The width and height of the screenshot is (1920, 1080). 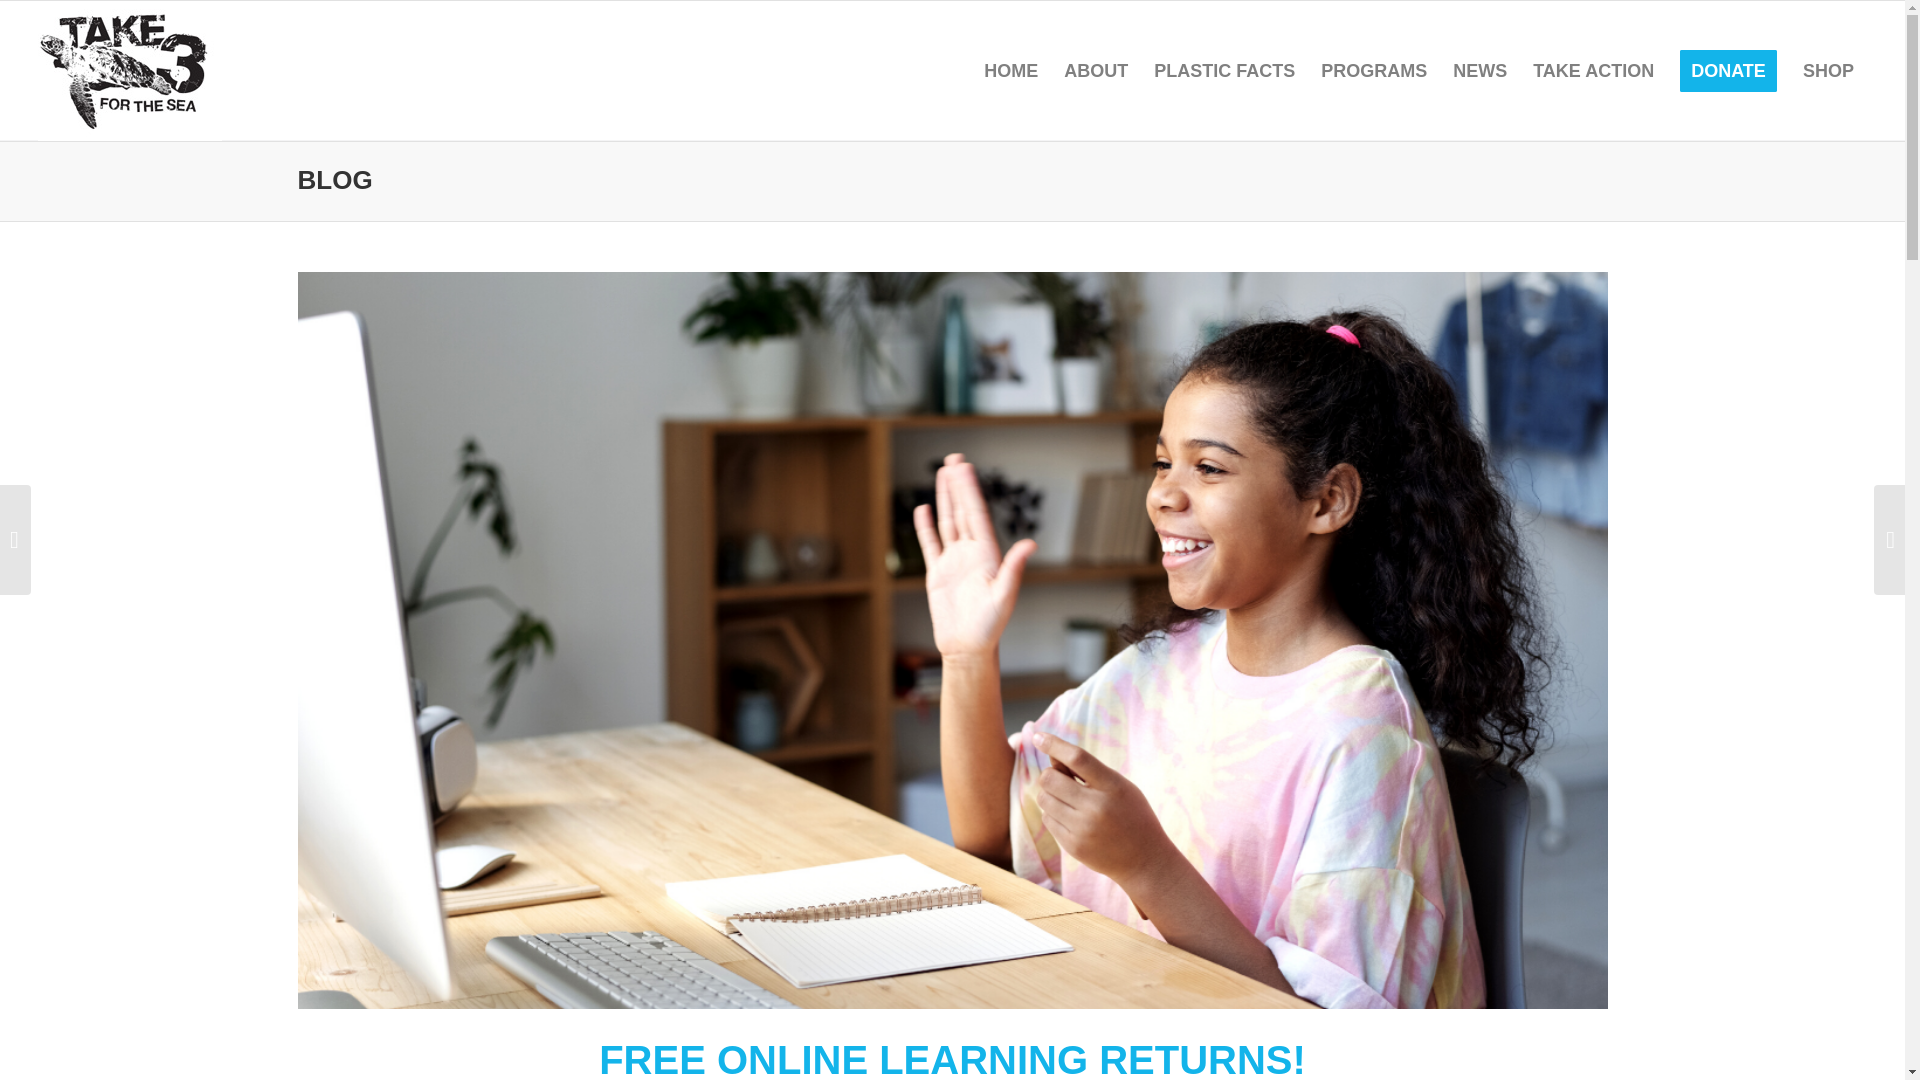 What do you see at coordinates (130, 71) in the screenshot?
I see `take3-3` at bounding box center [130, 71].